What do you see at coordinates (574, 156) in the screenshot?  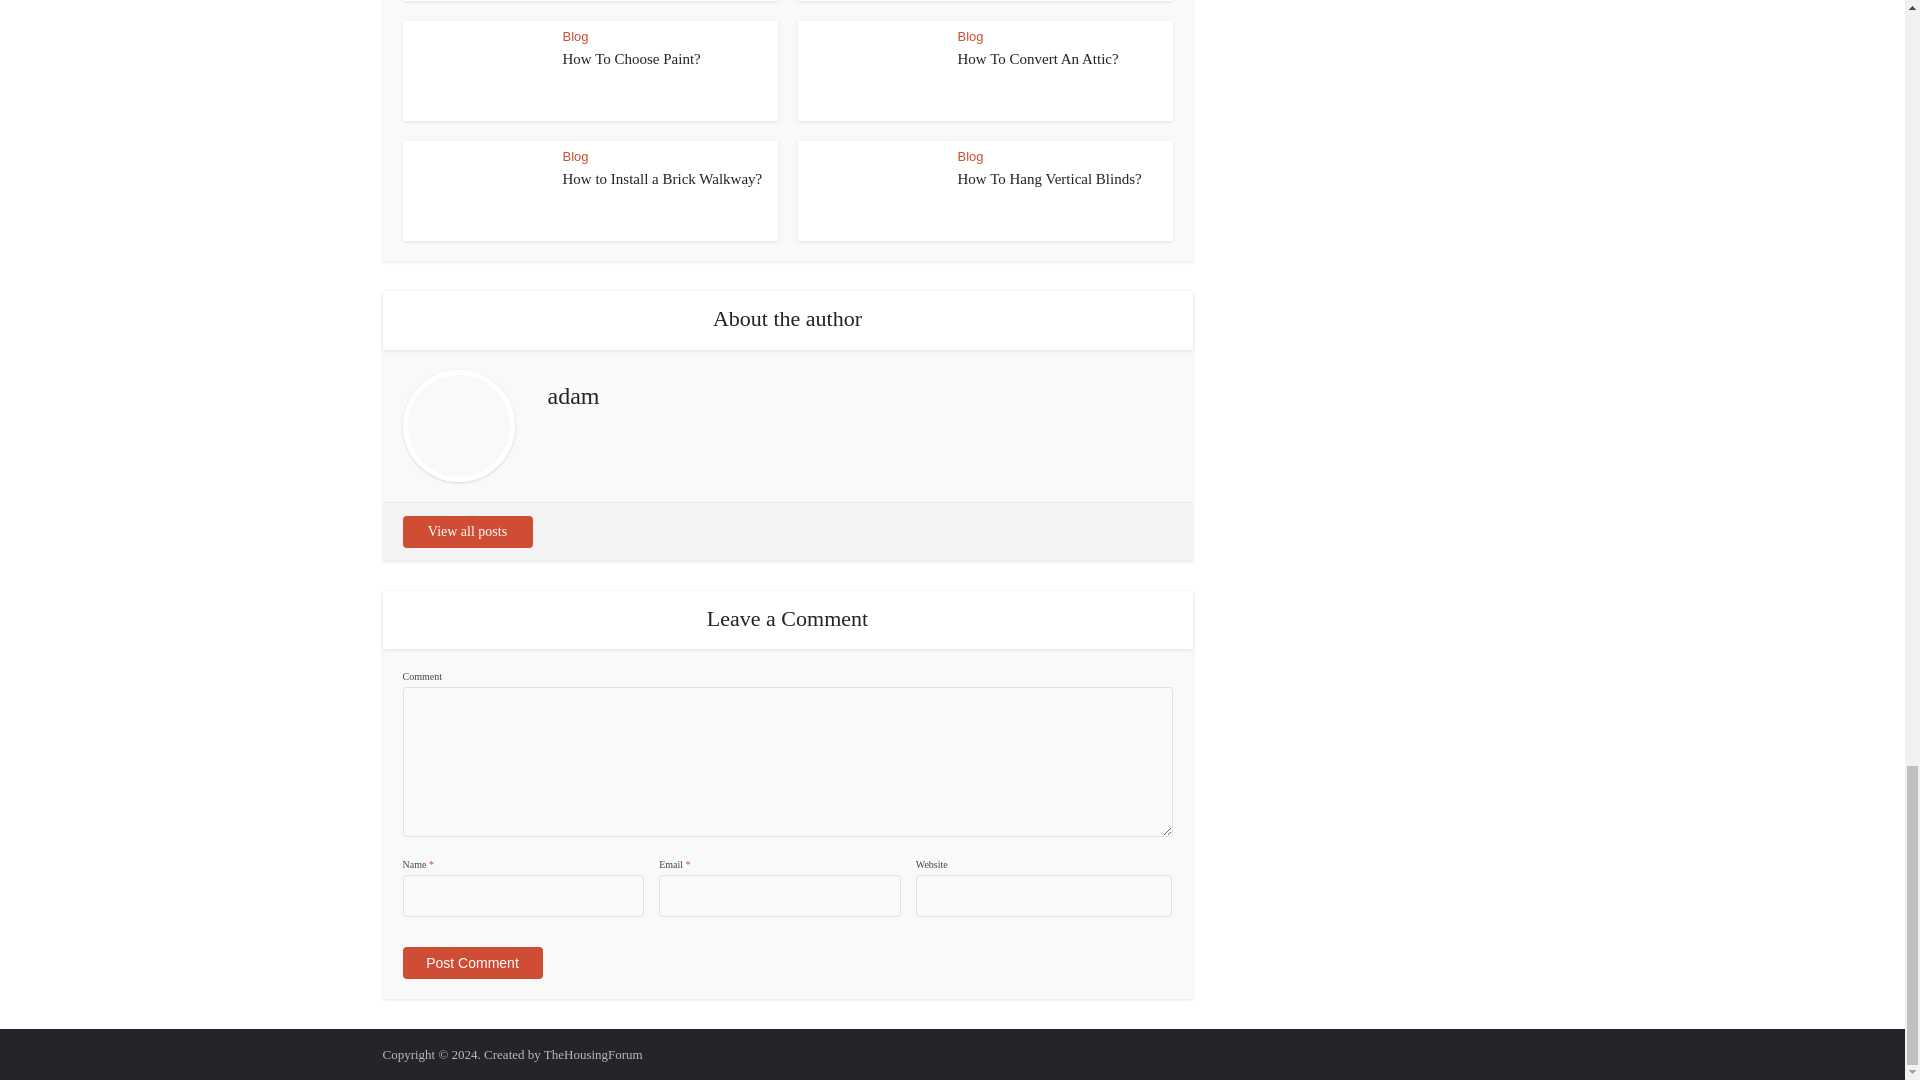 I see `Blog` at bounding box center [574, 156].